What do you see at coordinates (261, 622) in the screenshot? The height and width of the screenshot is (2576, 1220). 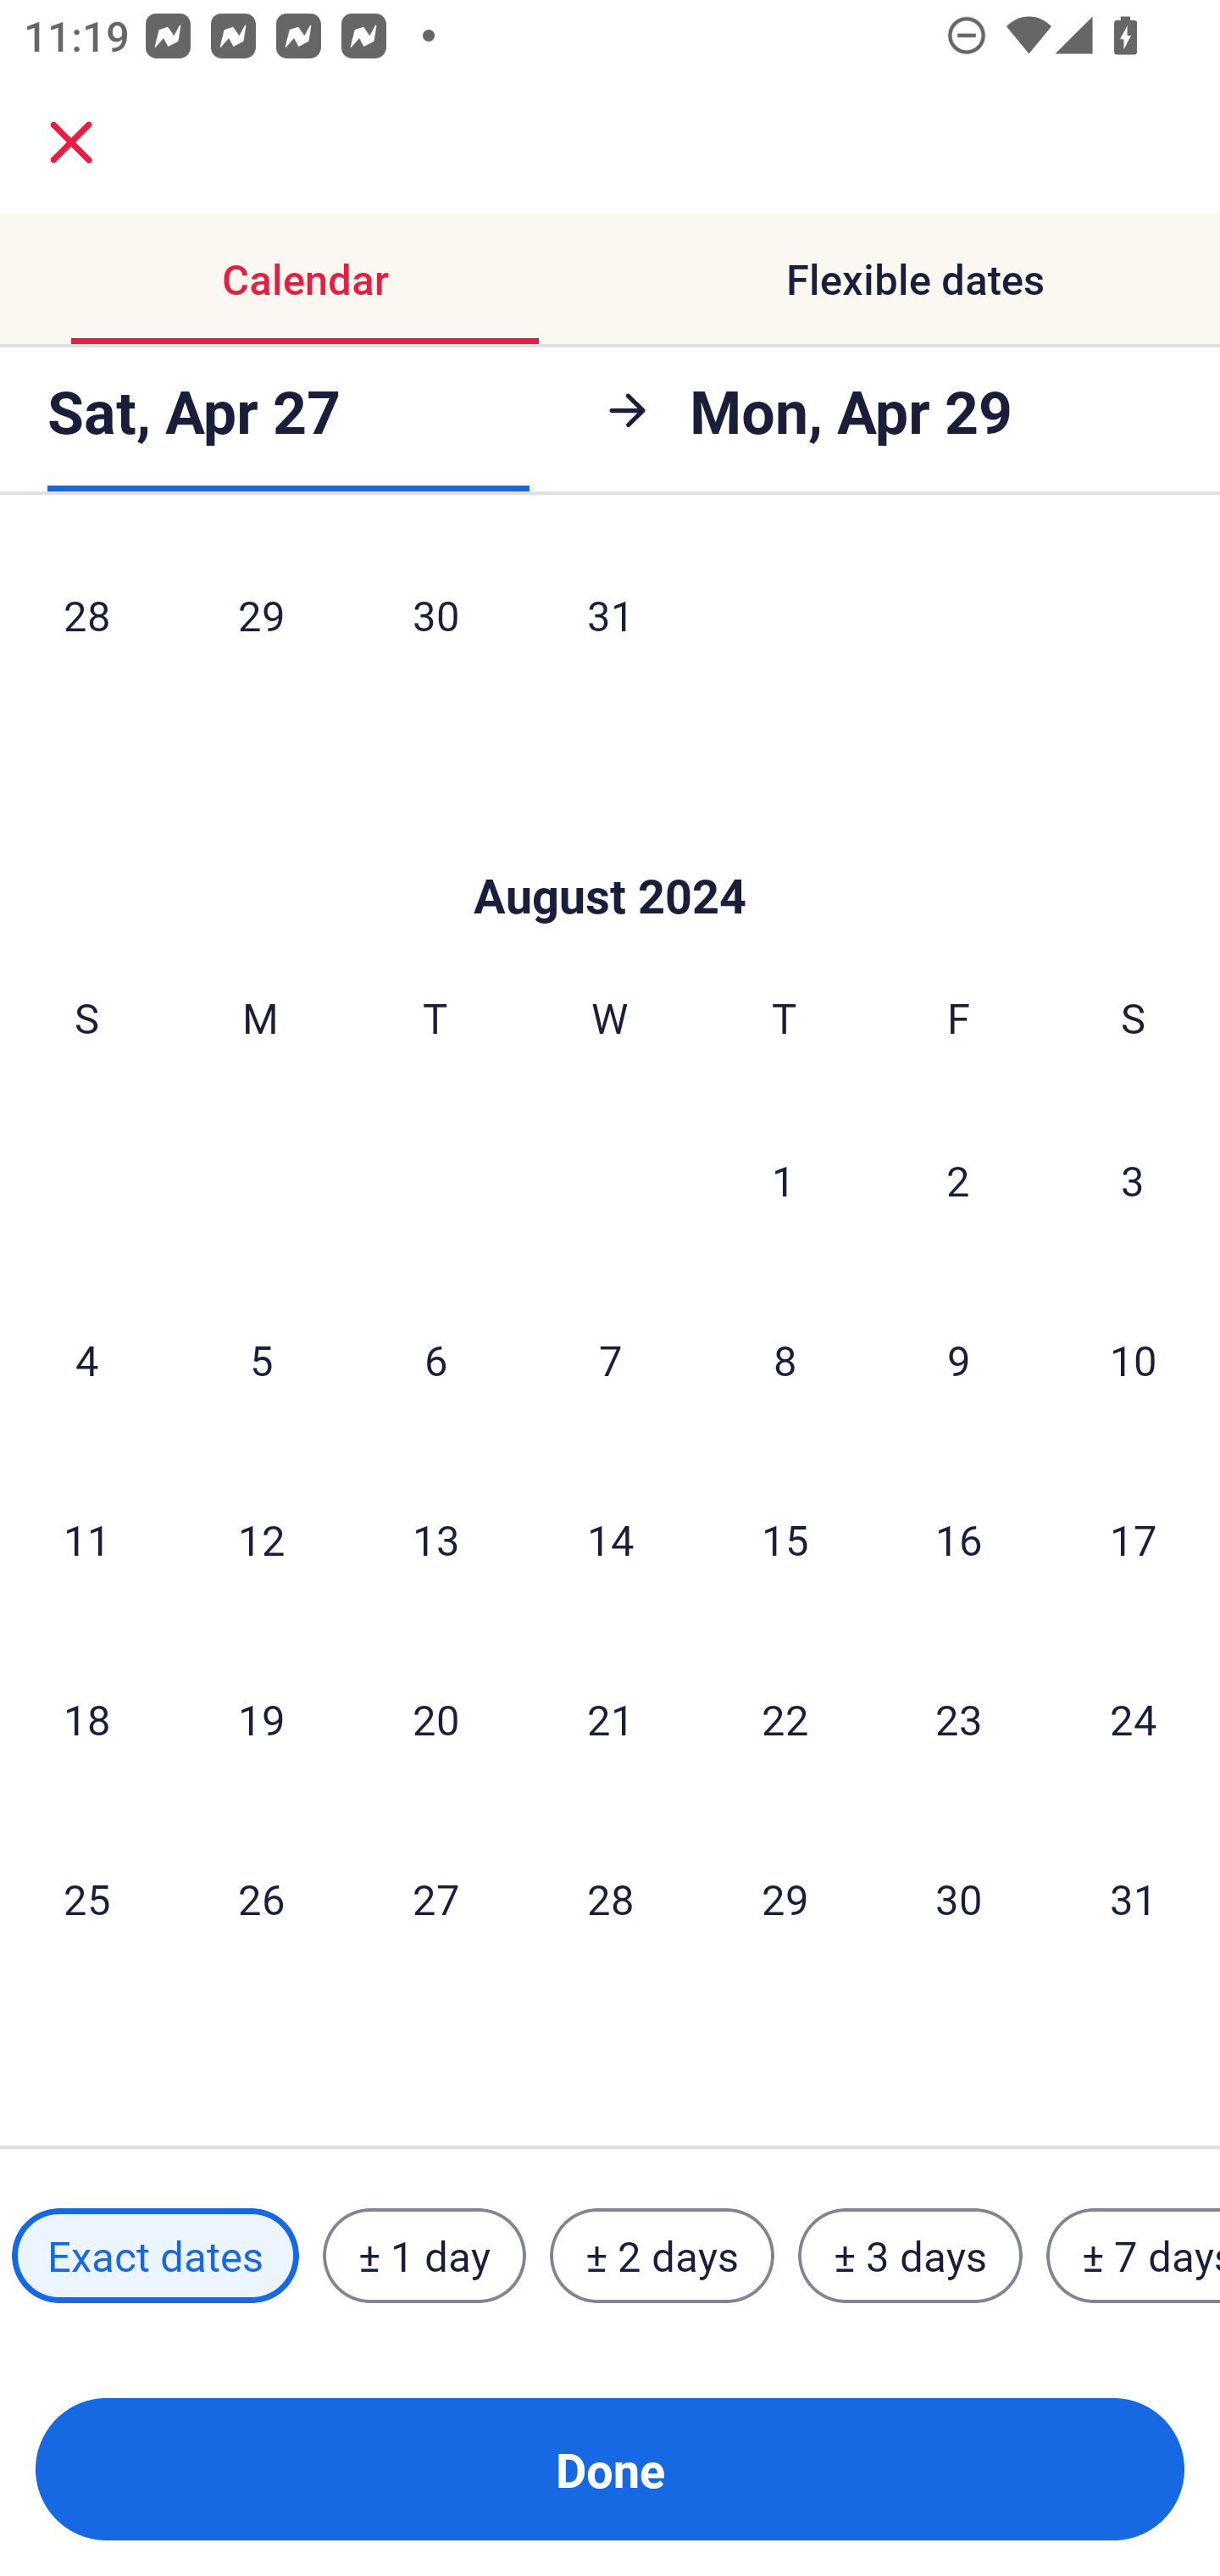 I see `29 Monday, July 29, 2024` at bounding box center [261, 622].